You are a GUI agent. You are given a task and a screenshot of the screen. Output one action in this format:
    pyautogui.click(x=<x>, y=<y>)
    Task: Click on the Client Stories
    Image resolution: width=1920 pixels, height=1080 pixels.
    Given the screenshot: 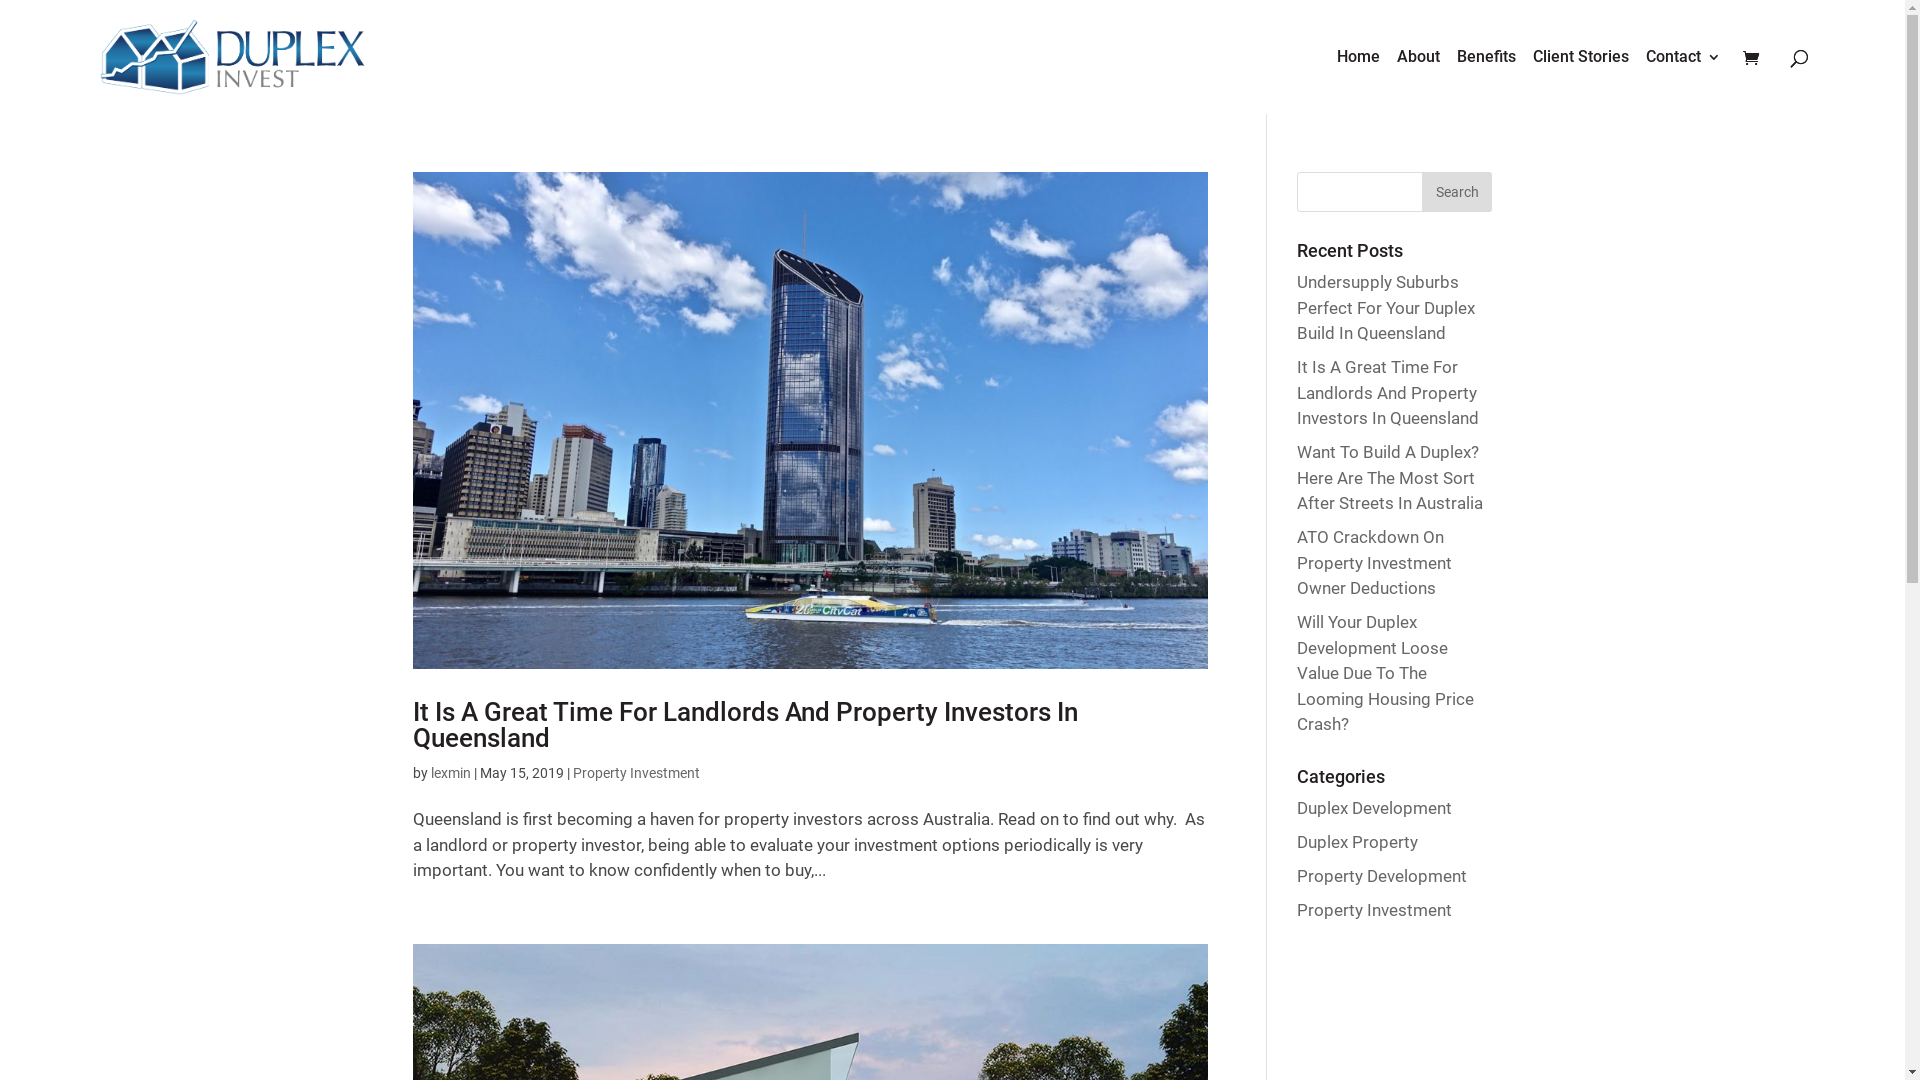 What is the action you would take?
    pyautogui.click(x=1581, y=82)
    